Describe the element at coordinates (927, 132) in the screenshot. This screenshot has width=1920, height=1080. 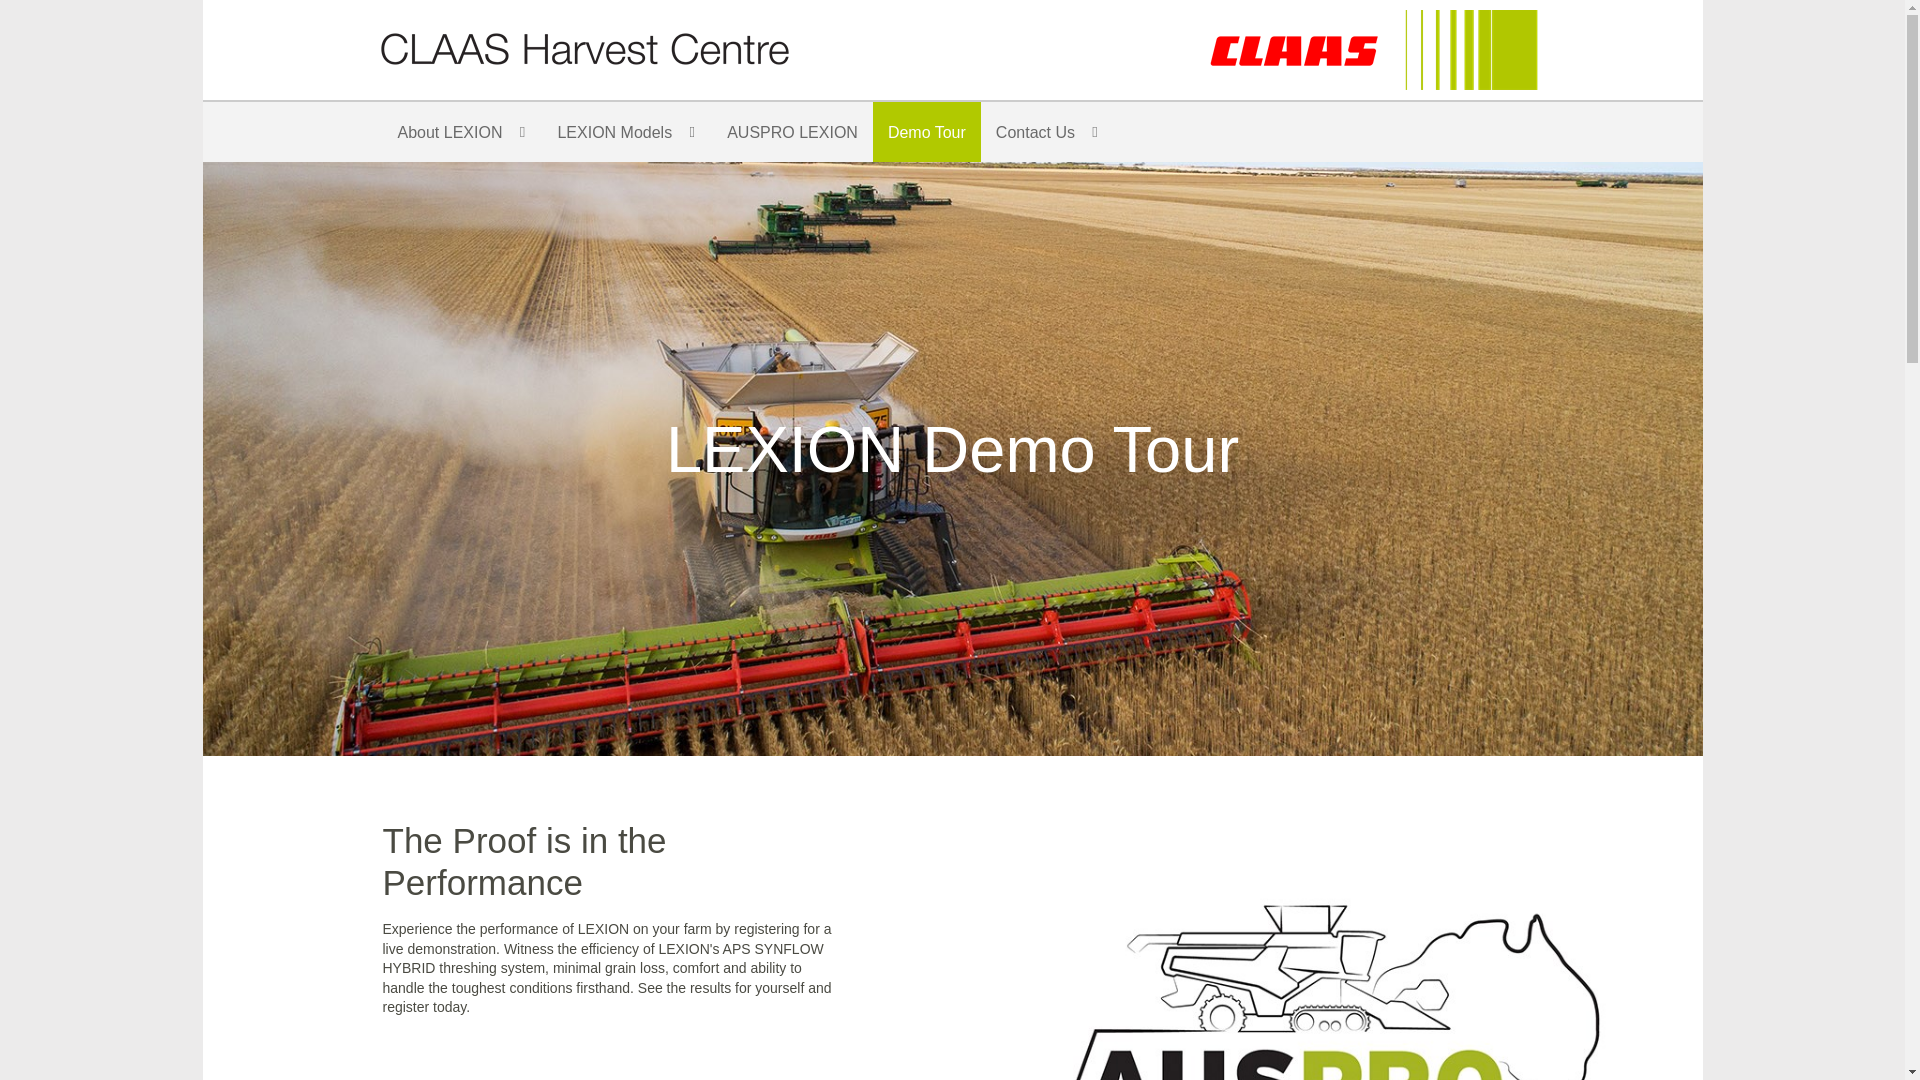
I see `Demo Tour` at that location.